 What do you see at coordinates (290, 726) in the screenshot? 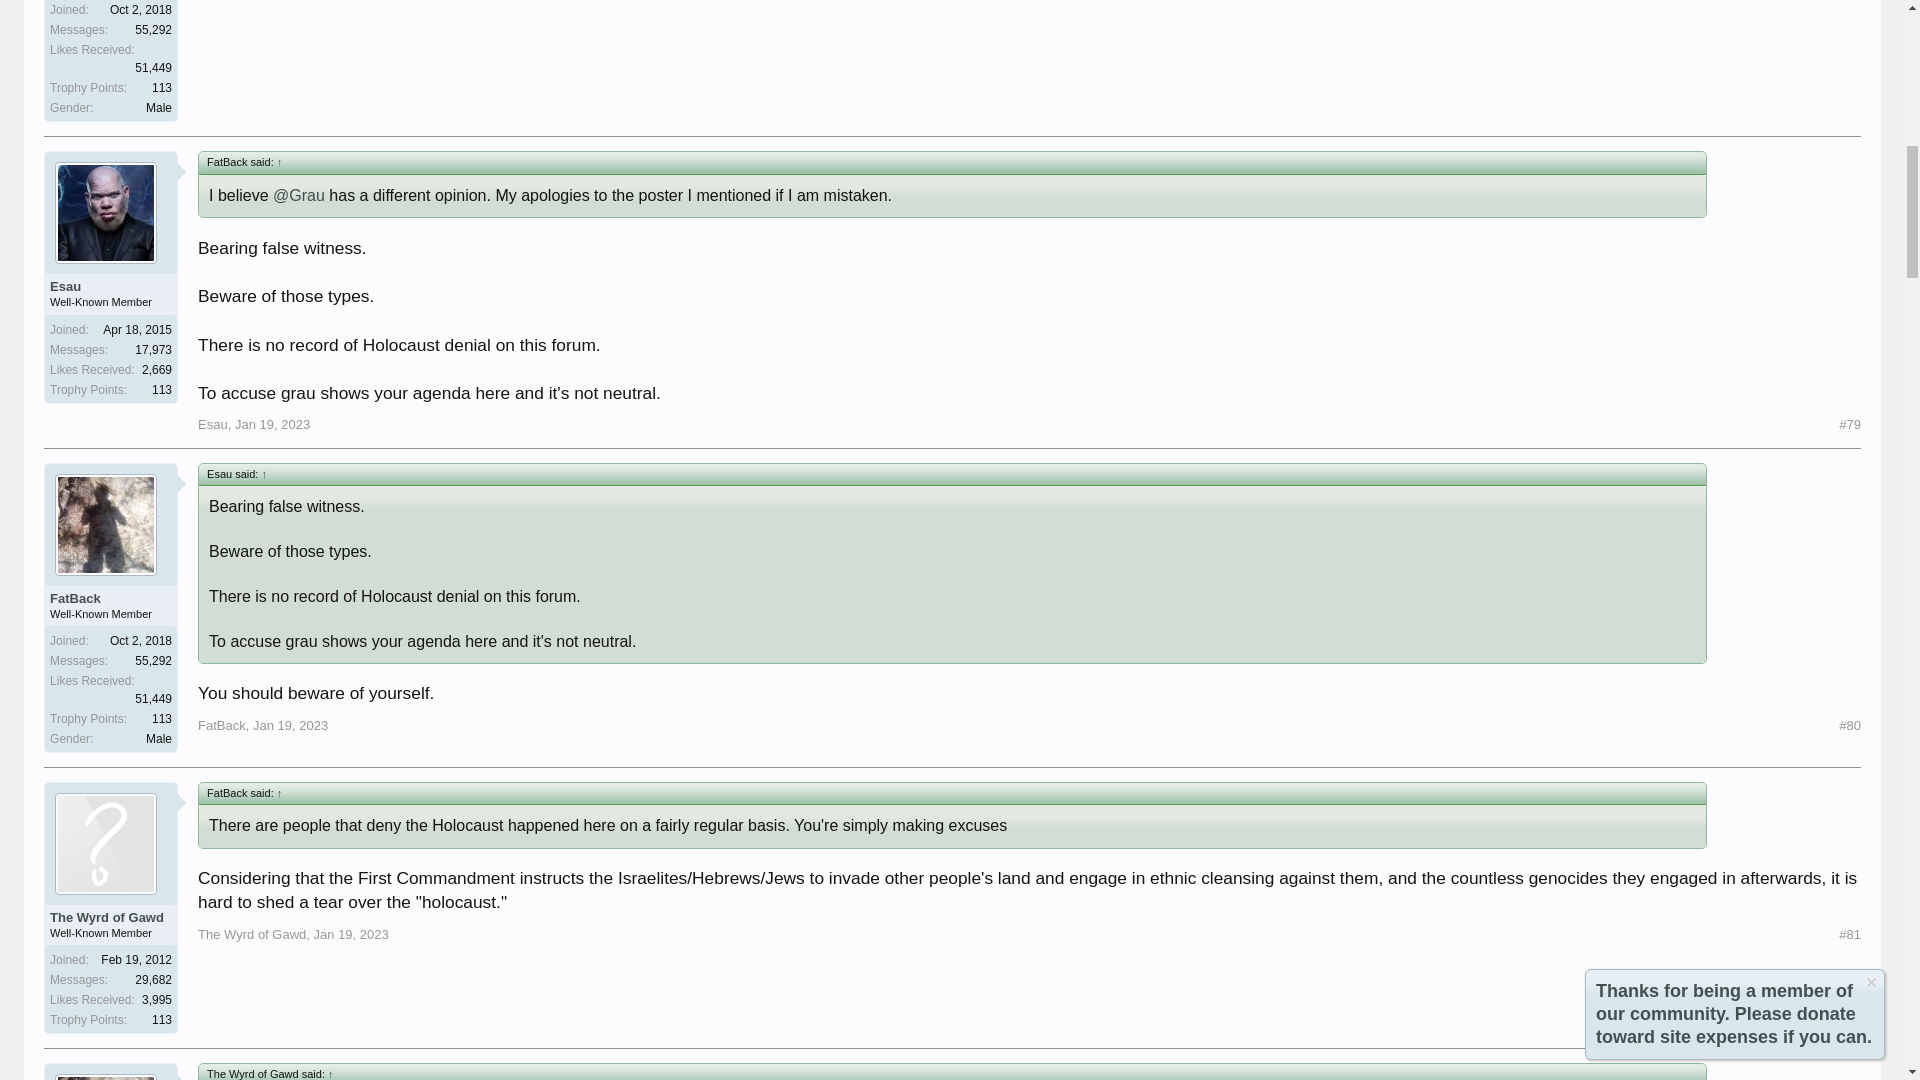
I see `Permalink` at bounding box center [290, 726].